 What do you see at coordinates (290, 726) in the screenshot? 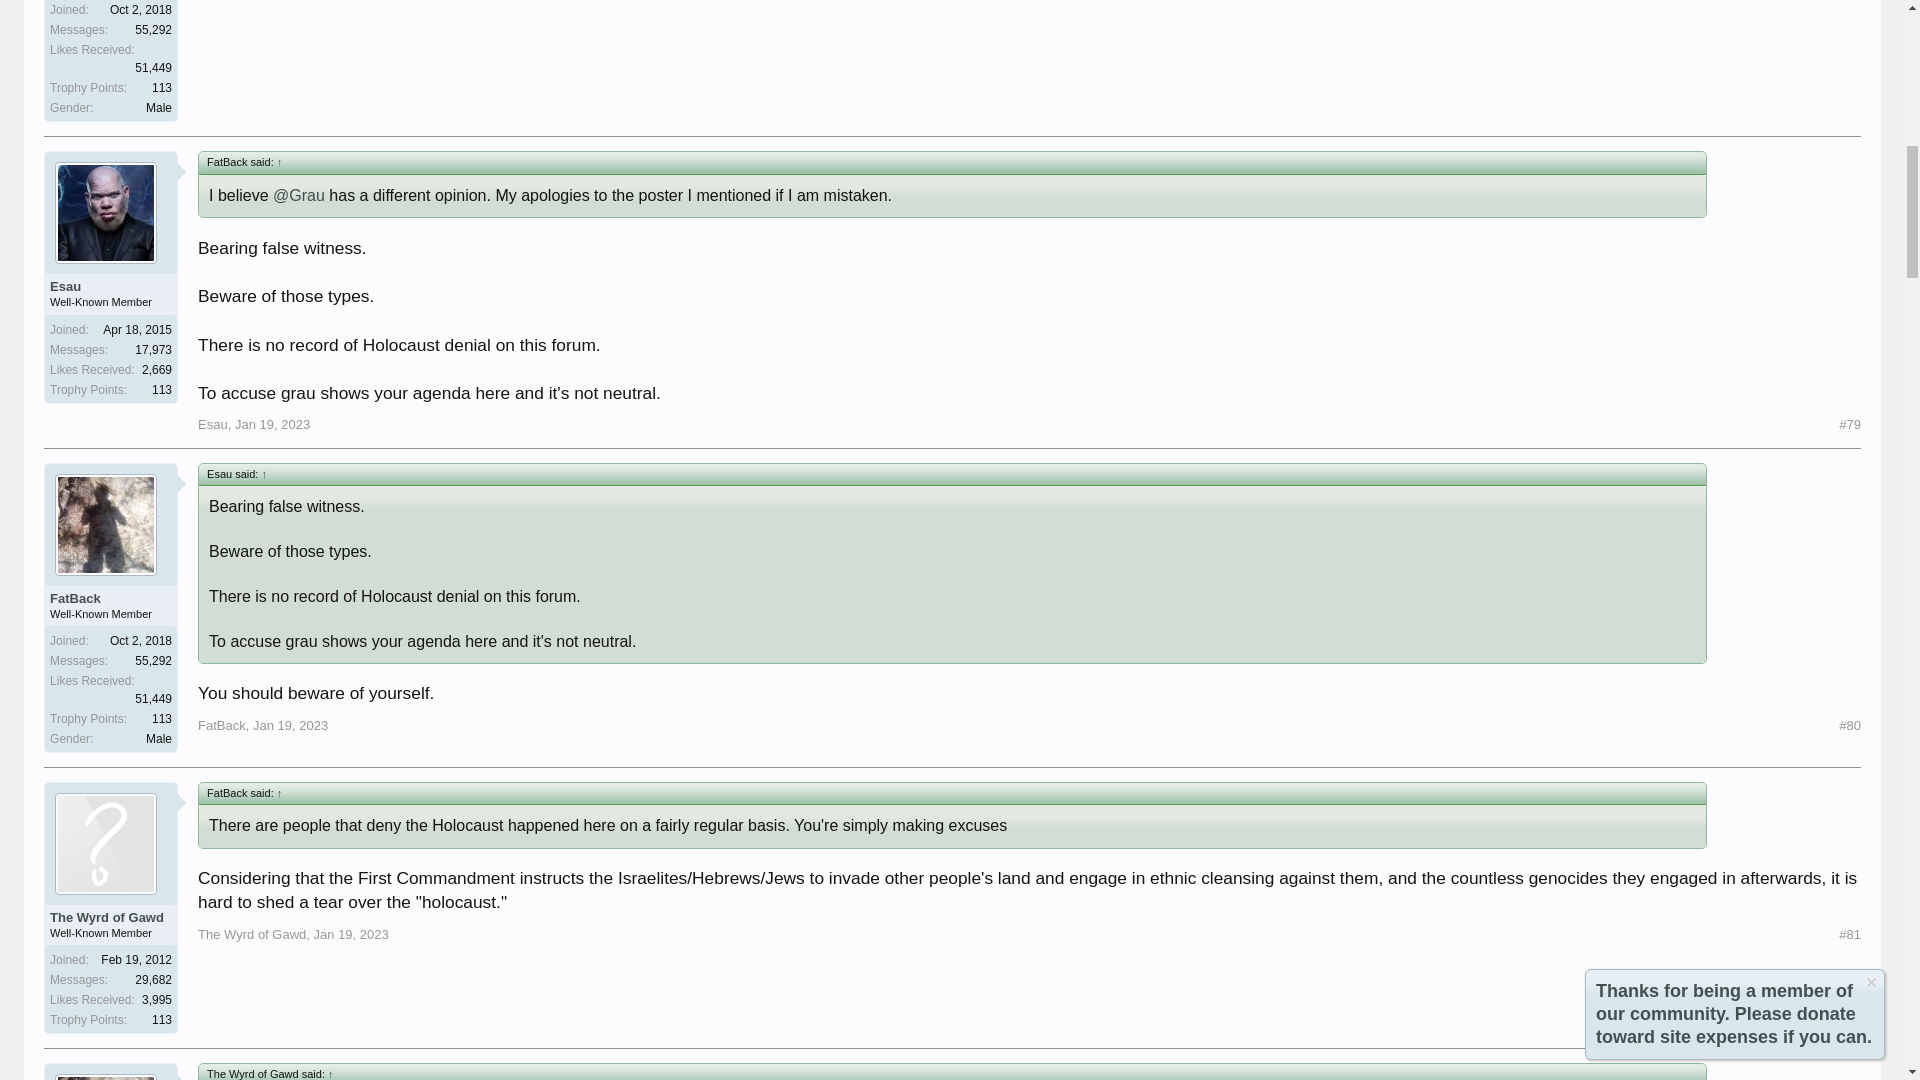
I see `Permalink` at bounding box center [290, 726].